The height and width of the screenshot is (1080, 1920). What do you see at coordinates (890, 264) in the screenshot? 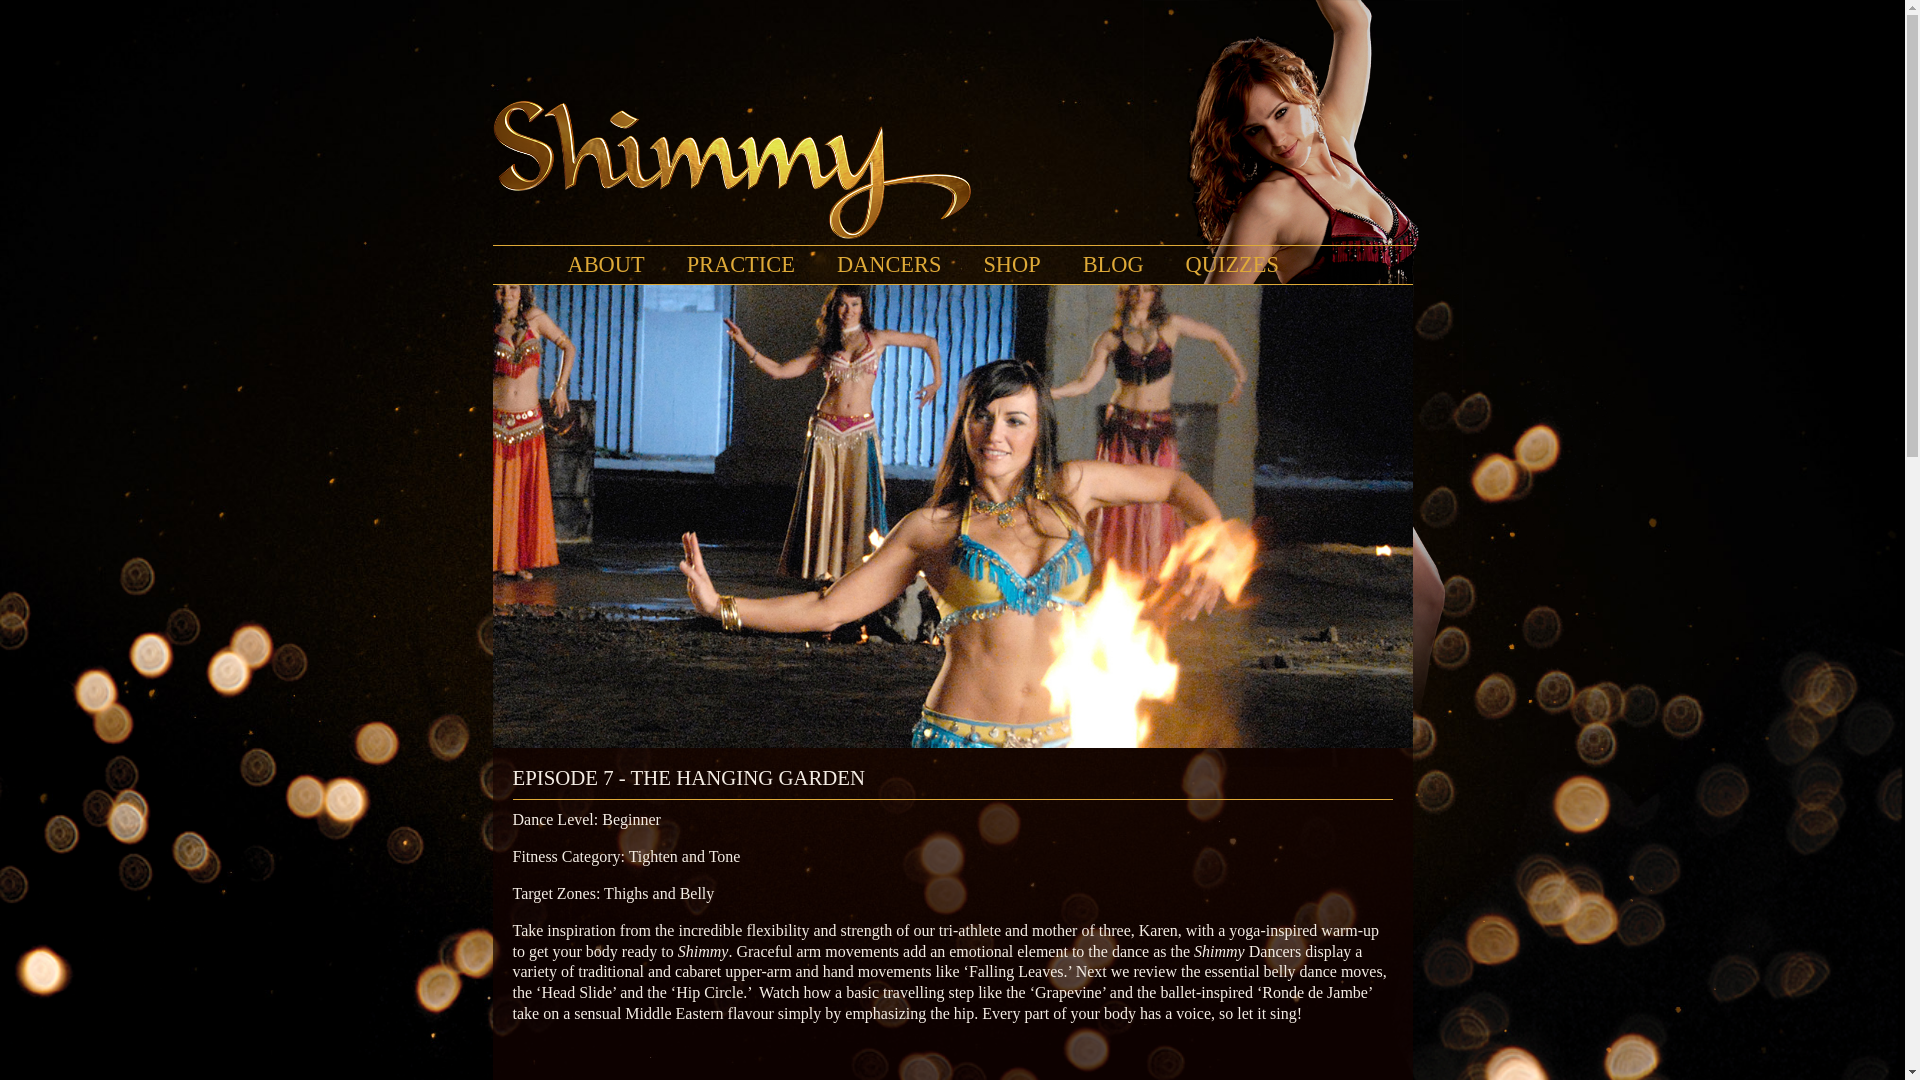
I see `DANCERS` at bounding box center [890, 264].